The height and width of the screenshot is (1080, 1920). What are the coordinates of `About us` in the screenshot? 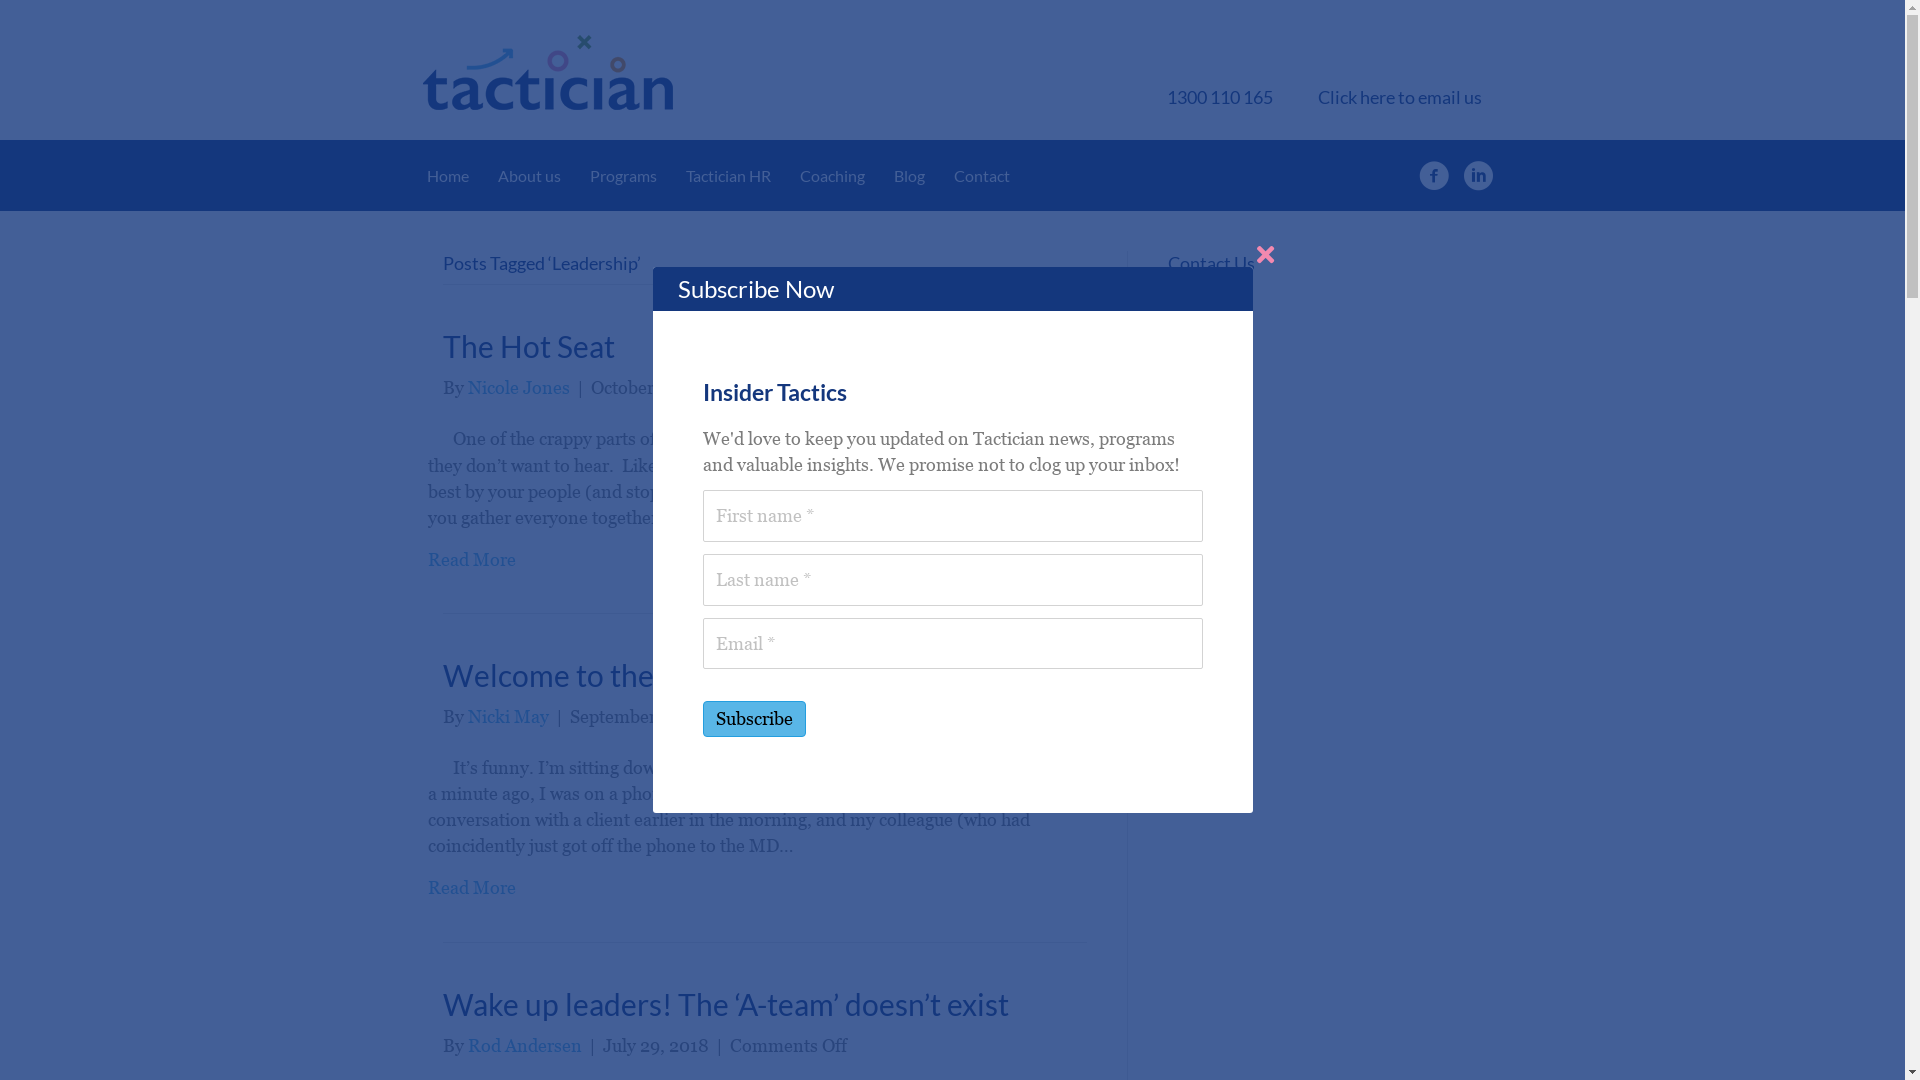 It's located at (530, 176).